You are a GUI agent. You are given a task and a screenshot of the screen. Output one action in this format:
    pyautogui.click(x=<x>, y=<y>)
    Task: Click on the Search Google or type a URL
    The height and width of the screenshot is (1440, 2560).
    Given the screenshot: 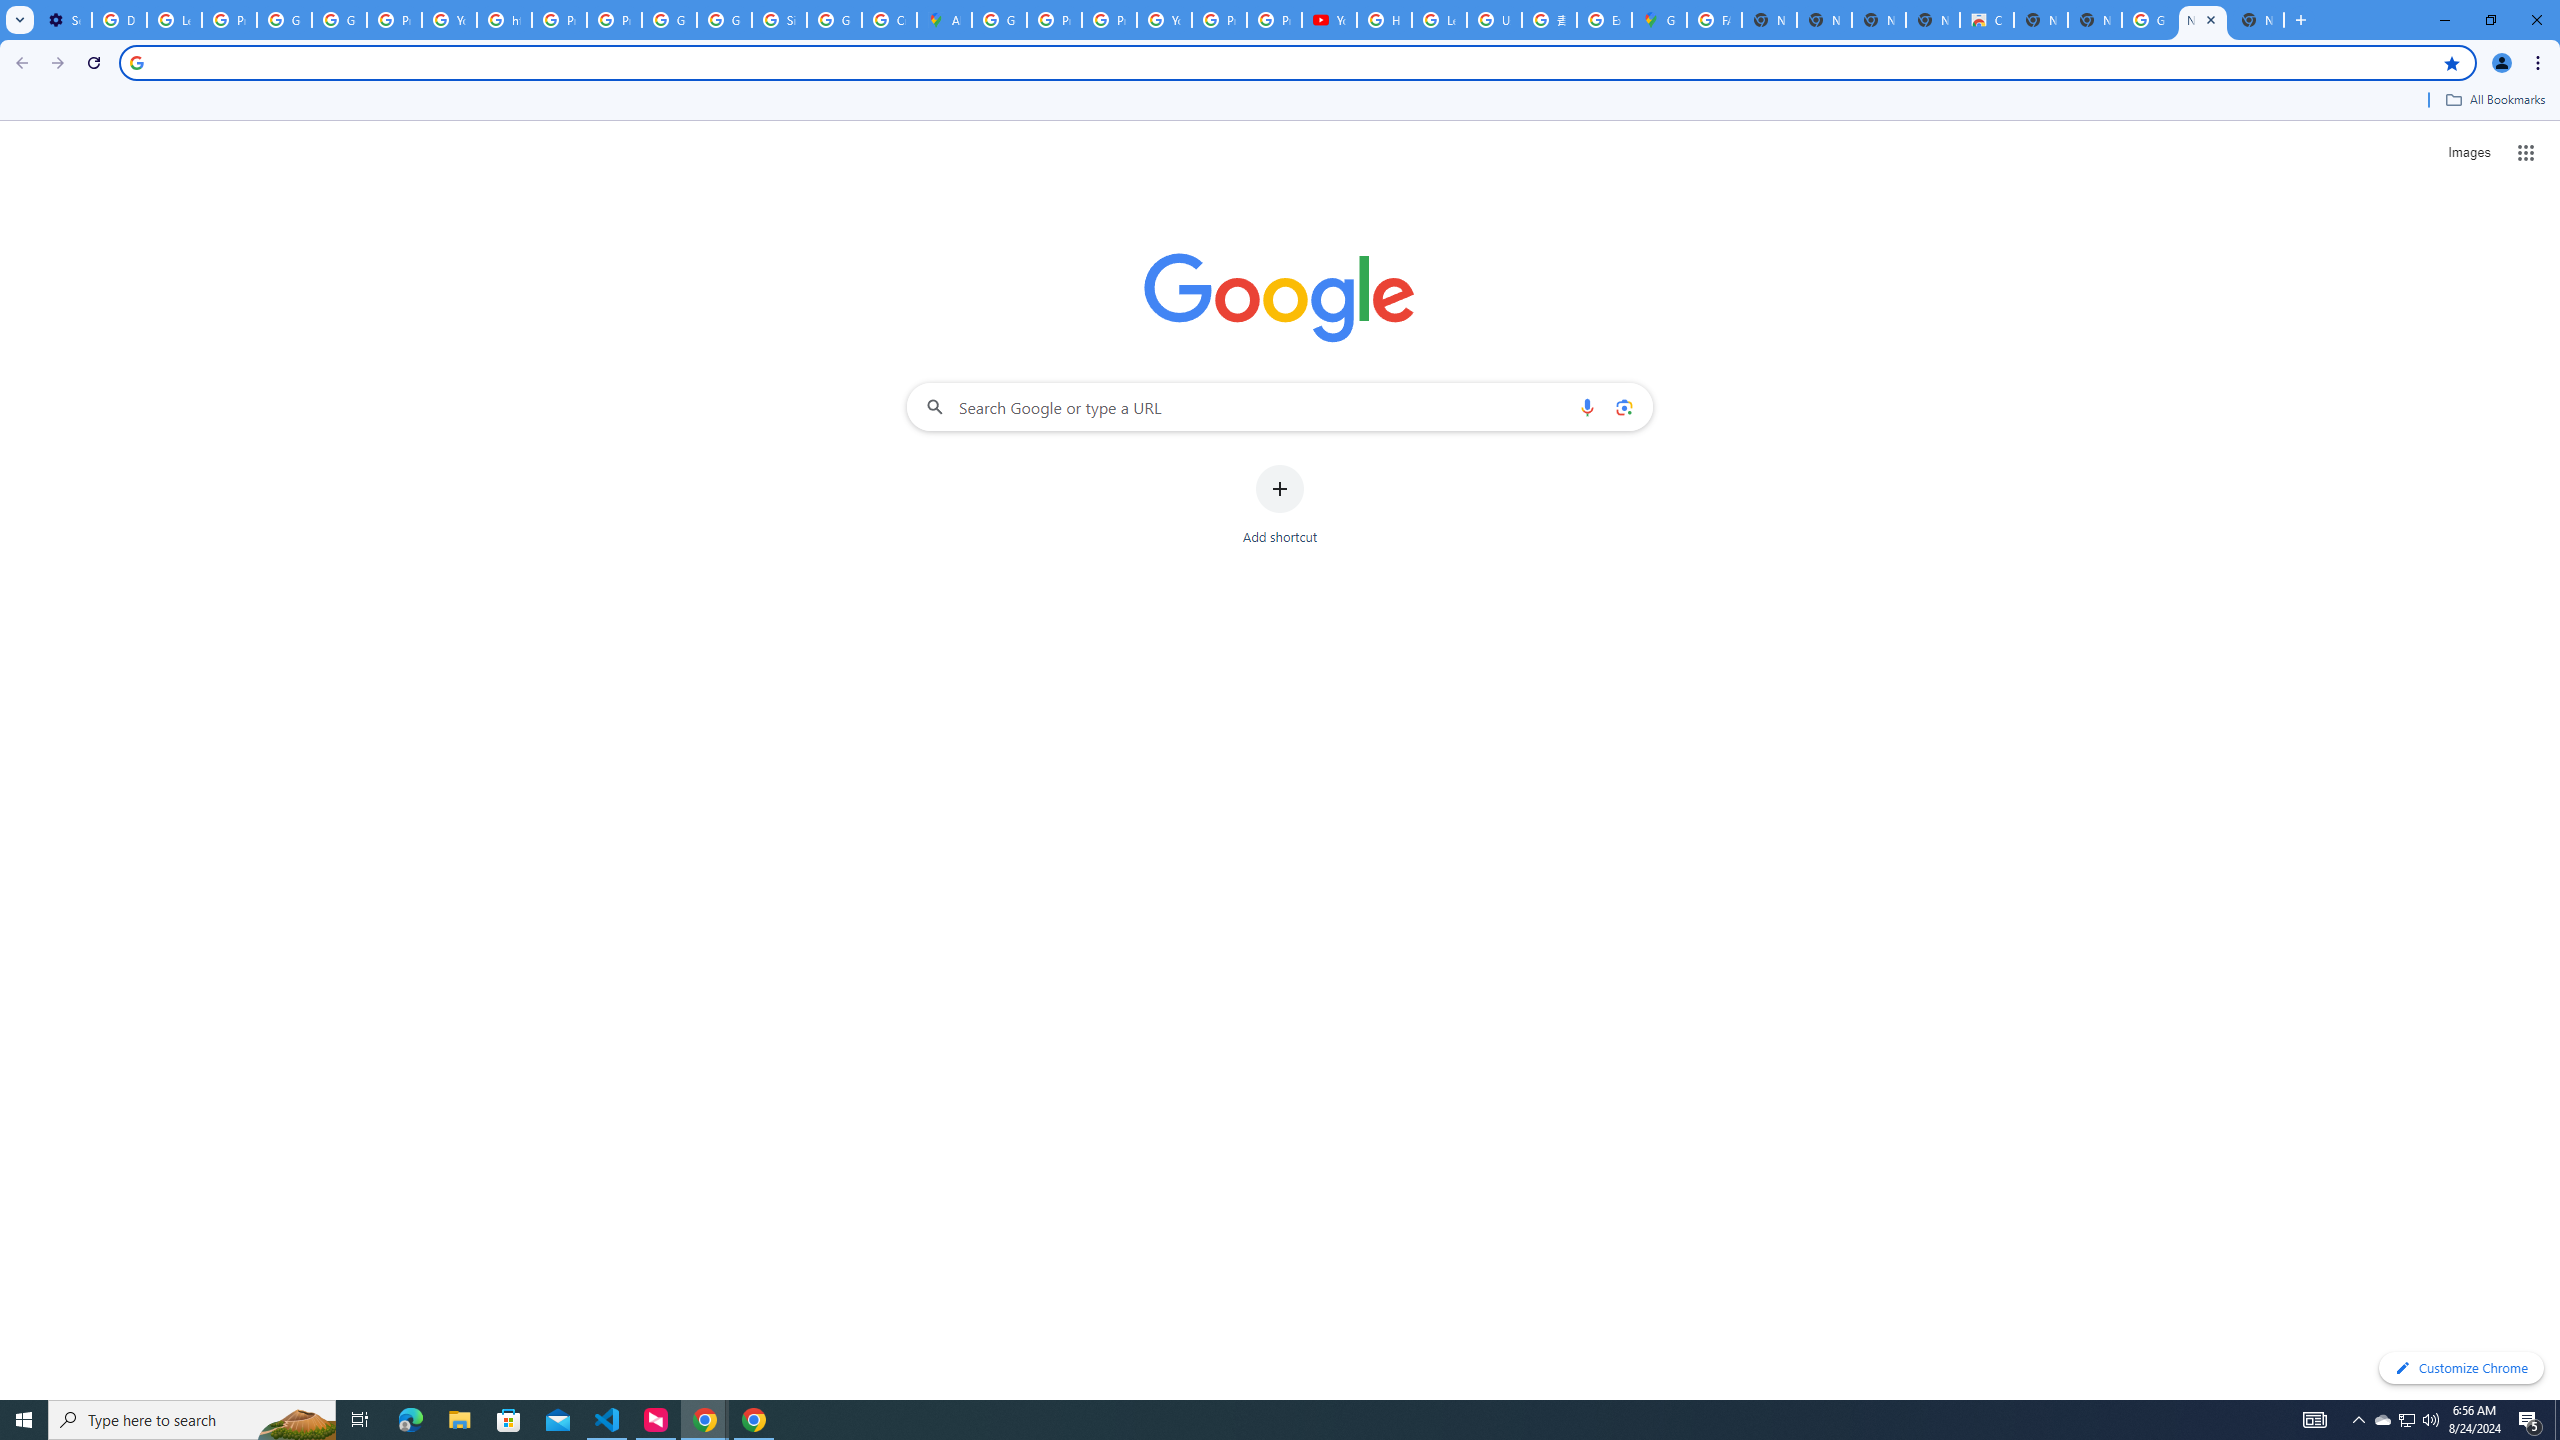 What is the action you would take?
    pyautogui.click(x=1280, y=406)
    